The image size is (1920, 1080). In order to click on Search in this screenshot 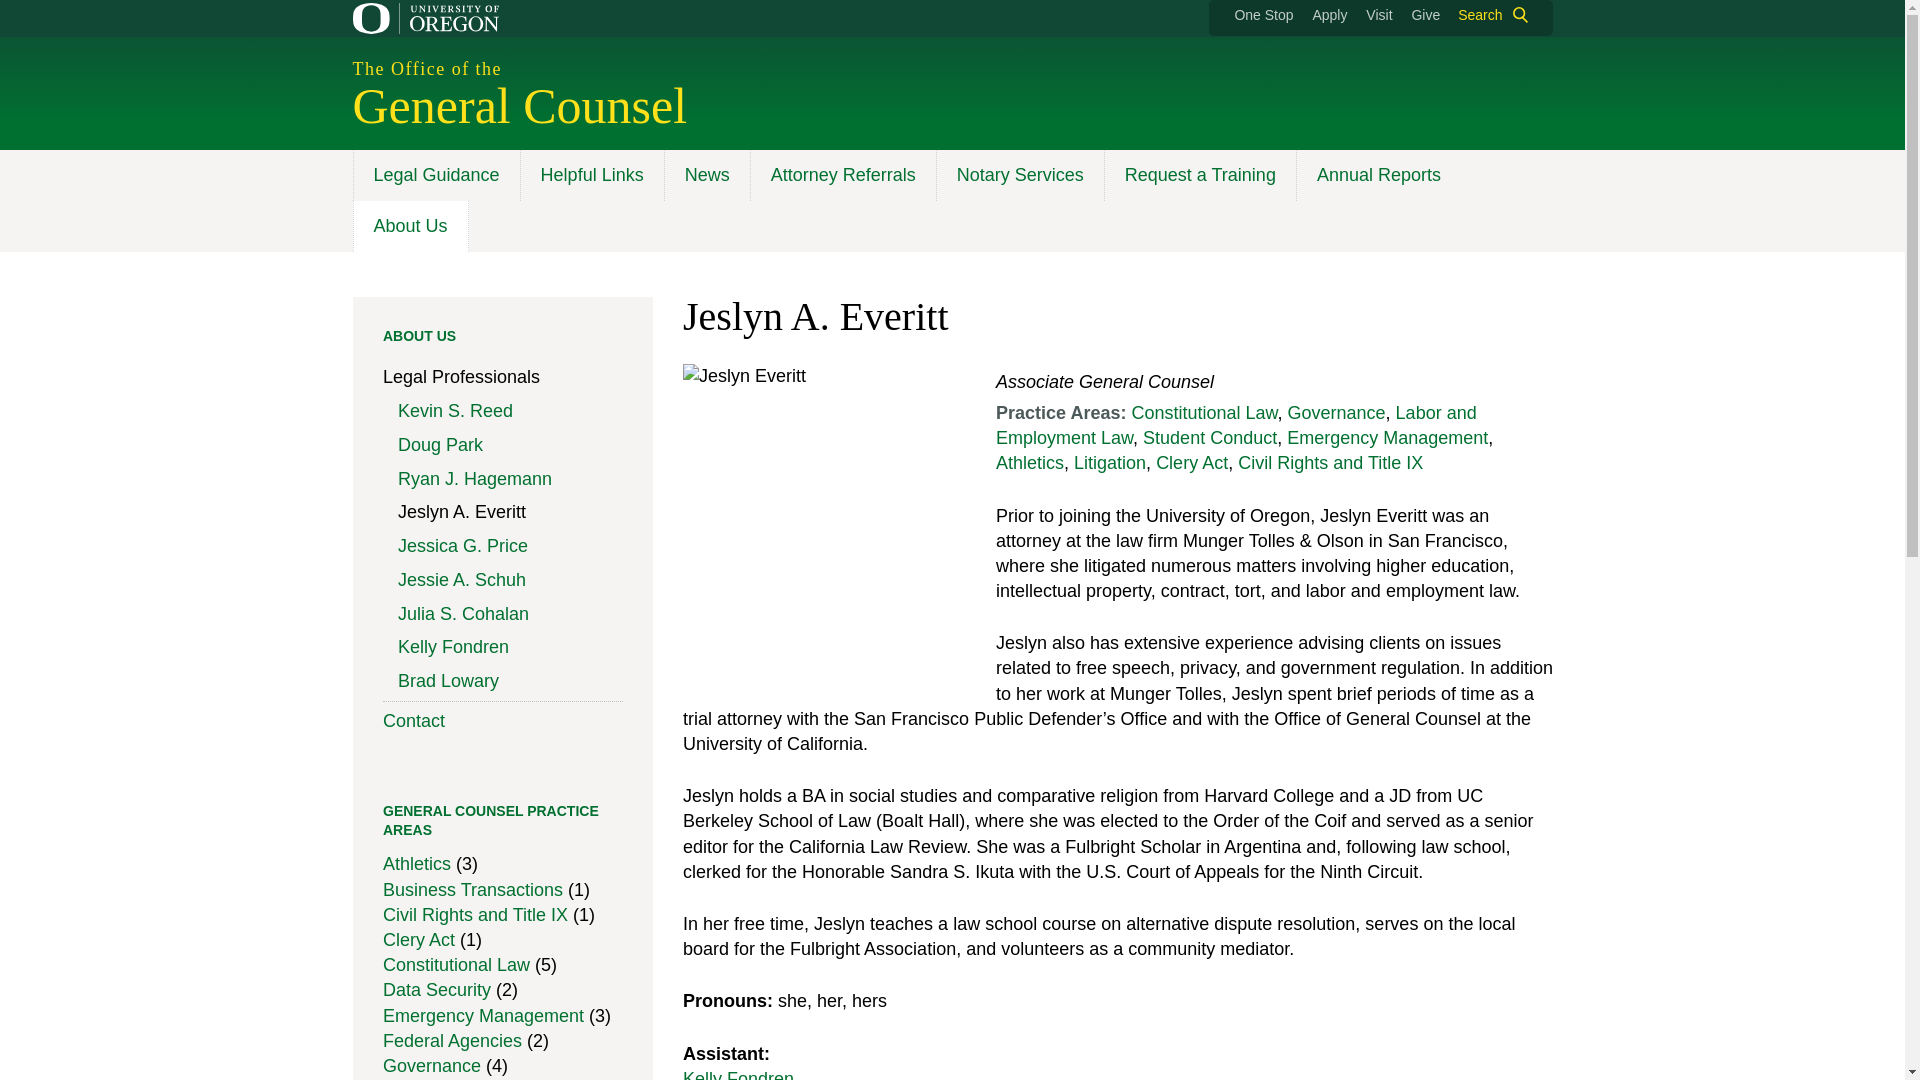, I will do `click(1488, 14)`.